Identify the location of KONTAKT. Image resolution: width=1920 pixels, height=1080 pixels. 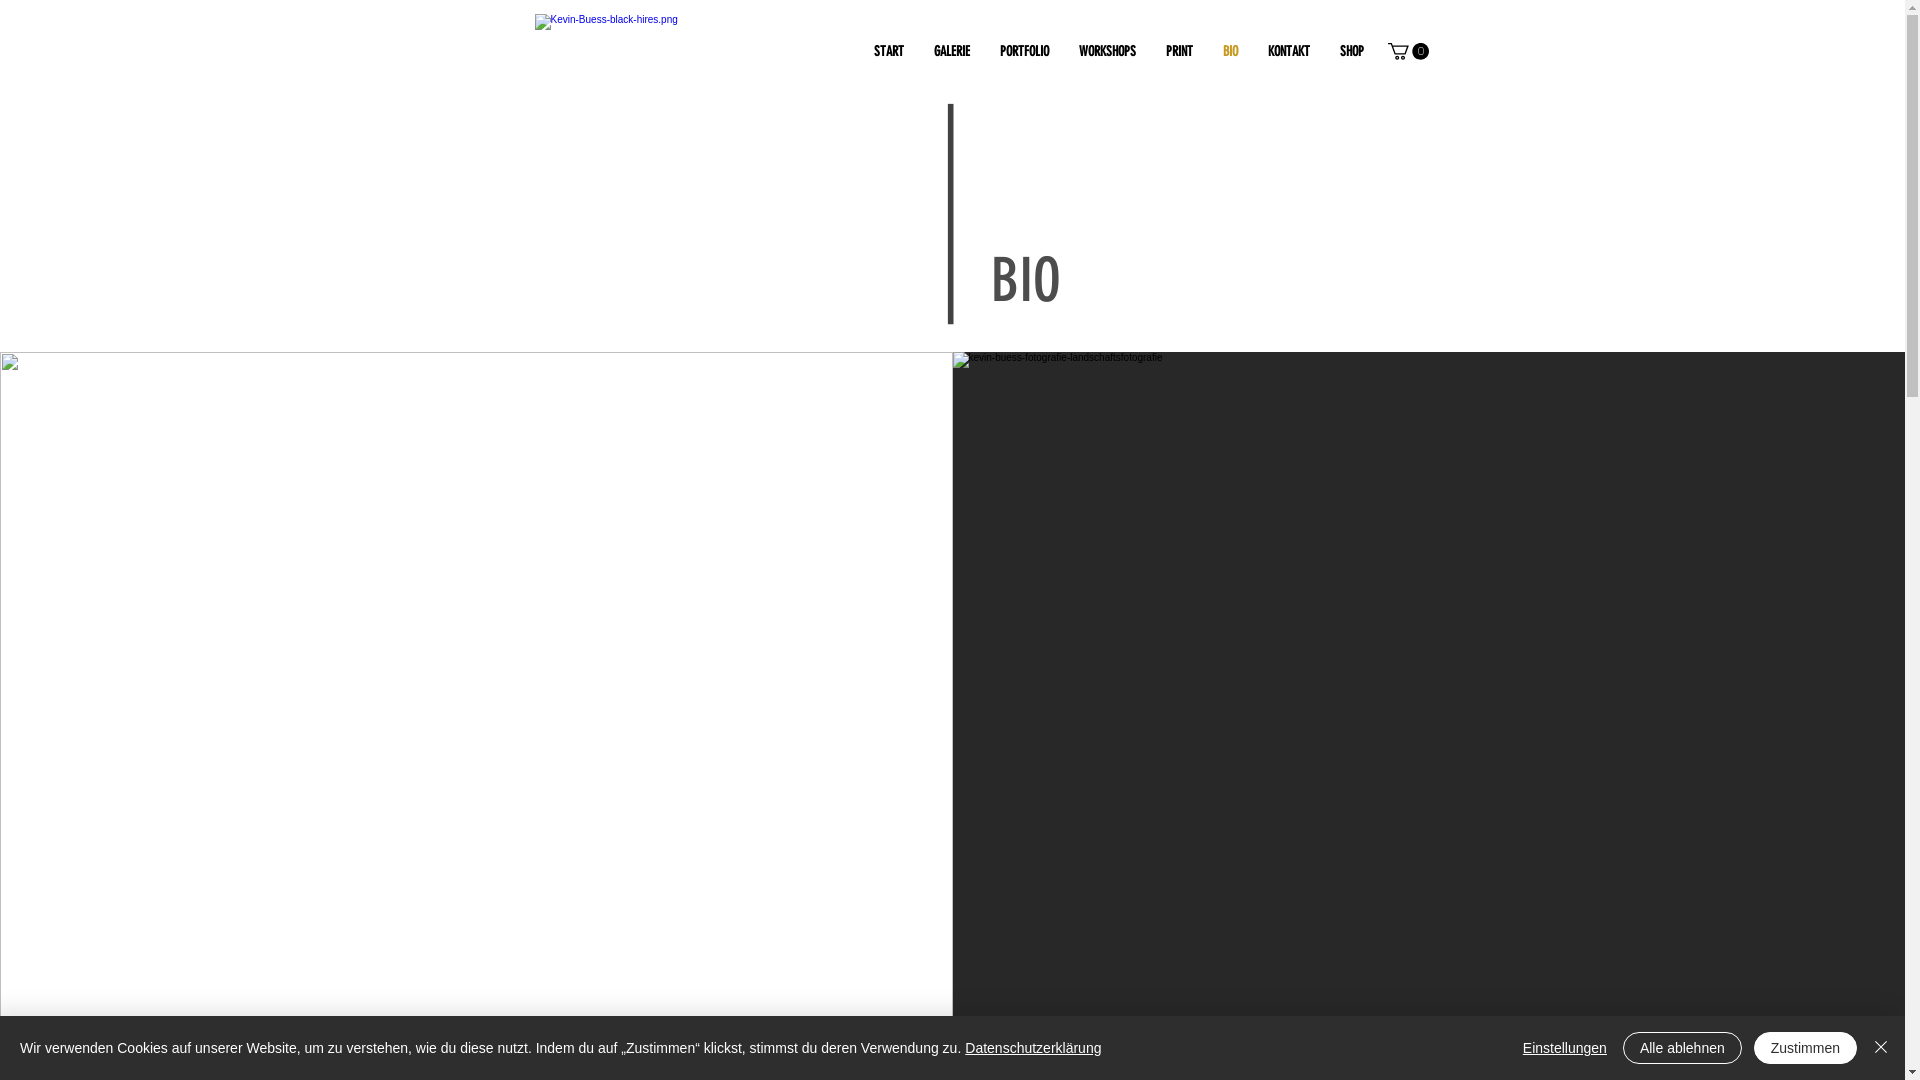
(1289, 52).